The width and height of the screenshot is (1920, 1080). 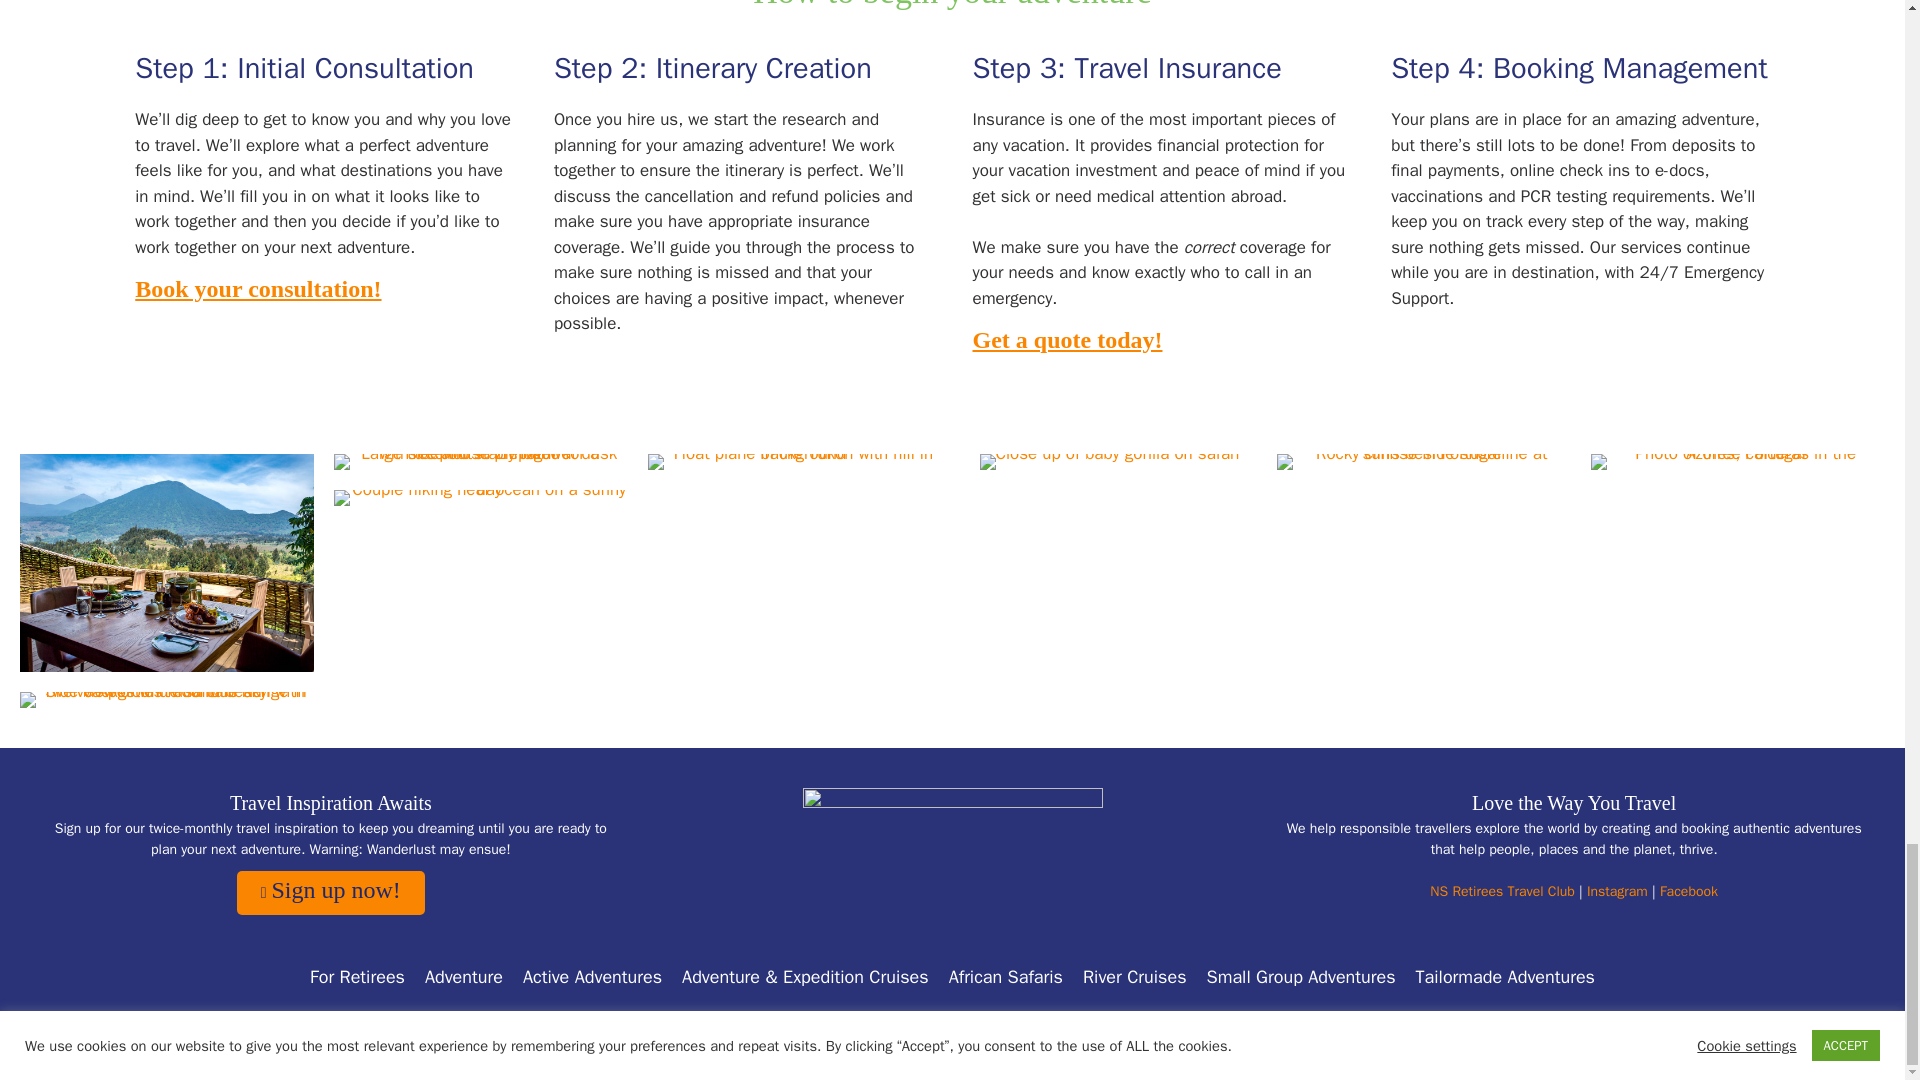 I want to click on Photo Credit Government of Yukon, so click(x=795, y=461).